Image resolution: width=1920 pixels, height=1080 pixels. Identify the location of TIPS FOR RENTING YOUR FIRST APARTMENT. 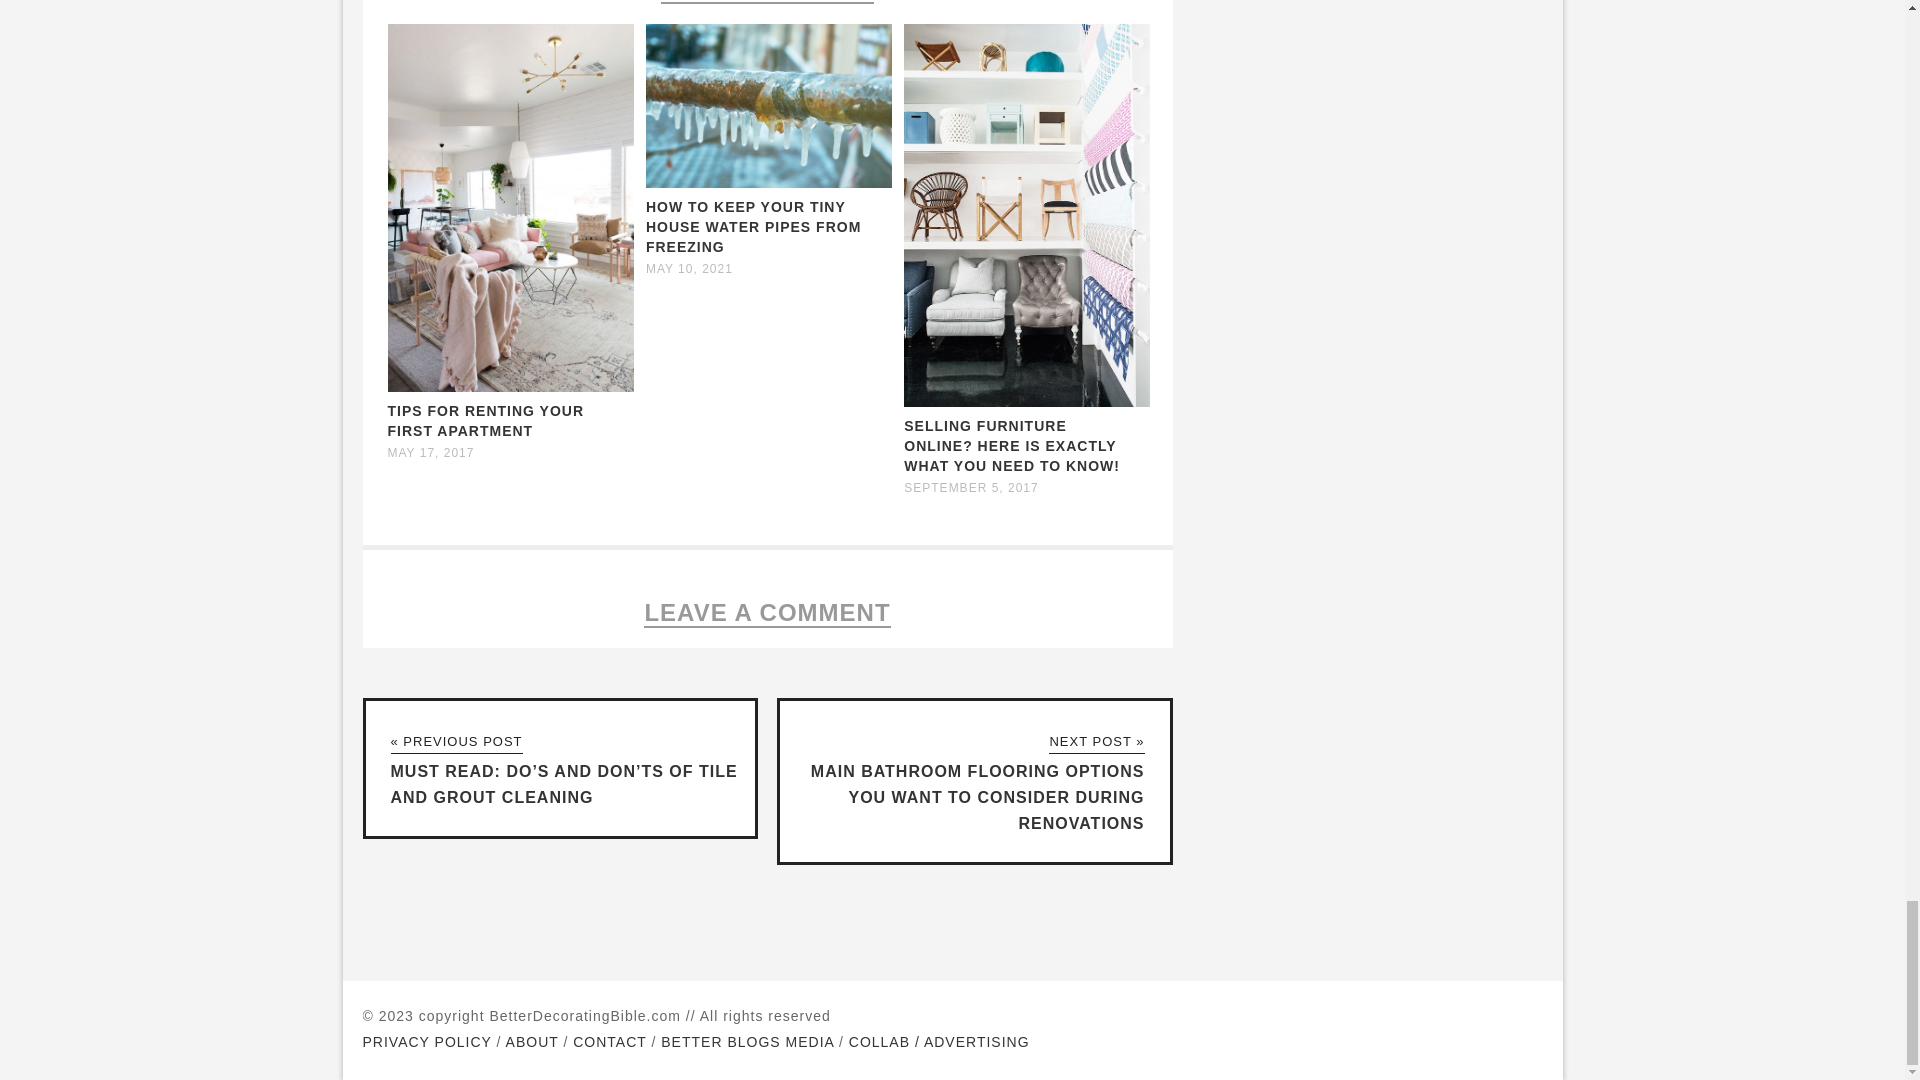
(486, 420).